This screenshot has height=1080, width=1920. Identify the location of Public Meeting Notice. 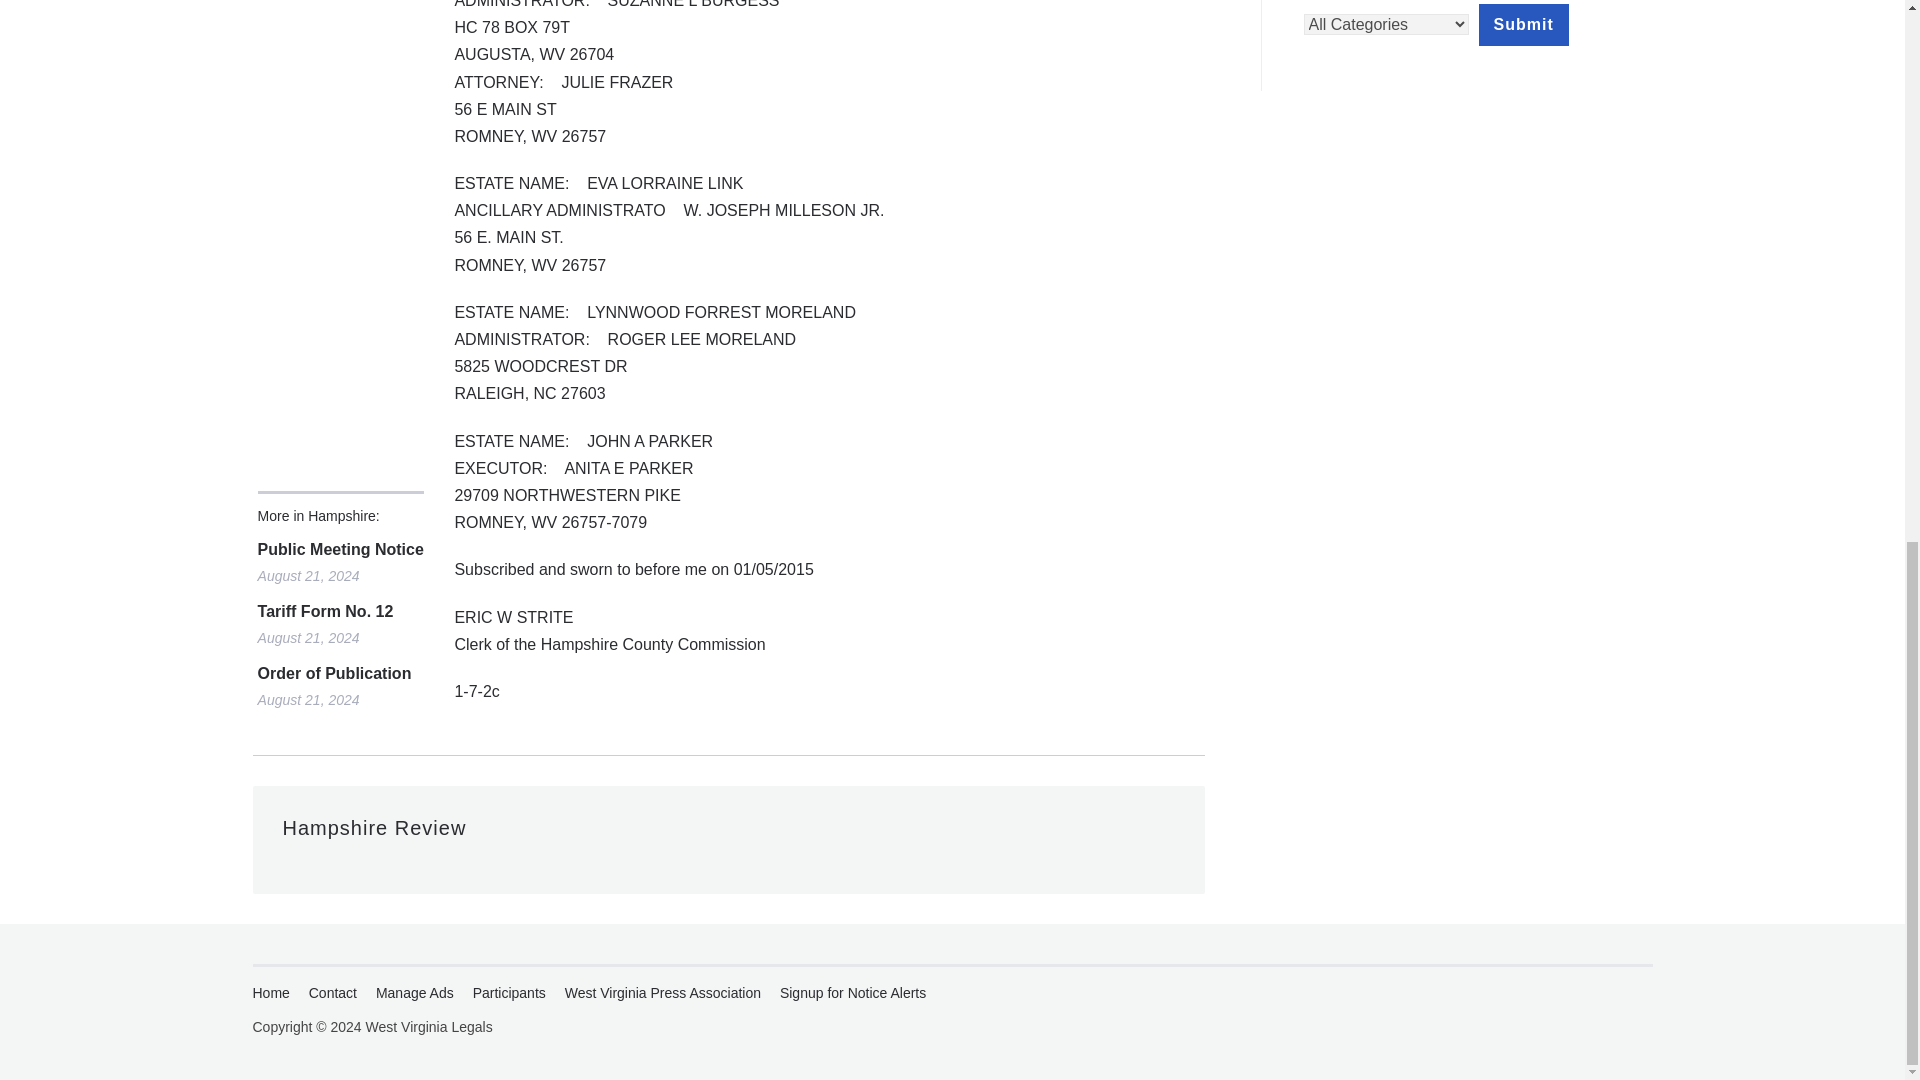
(340, 549).